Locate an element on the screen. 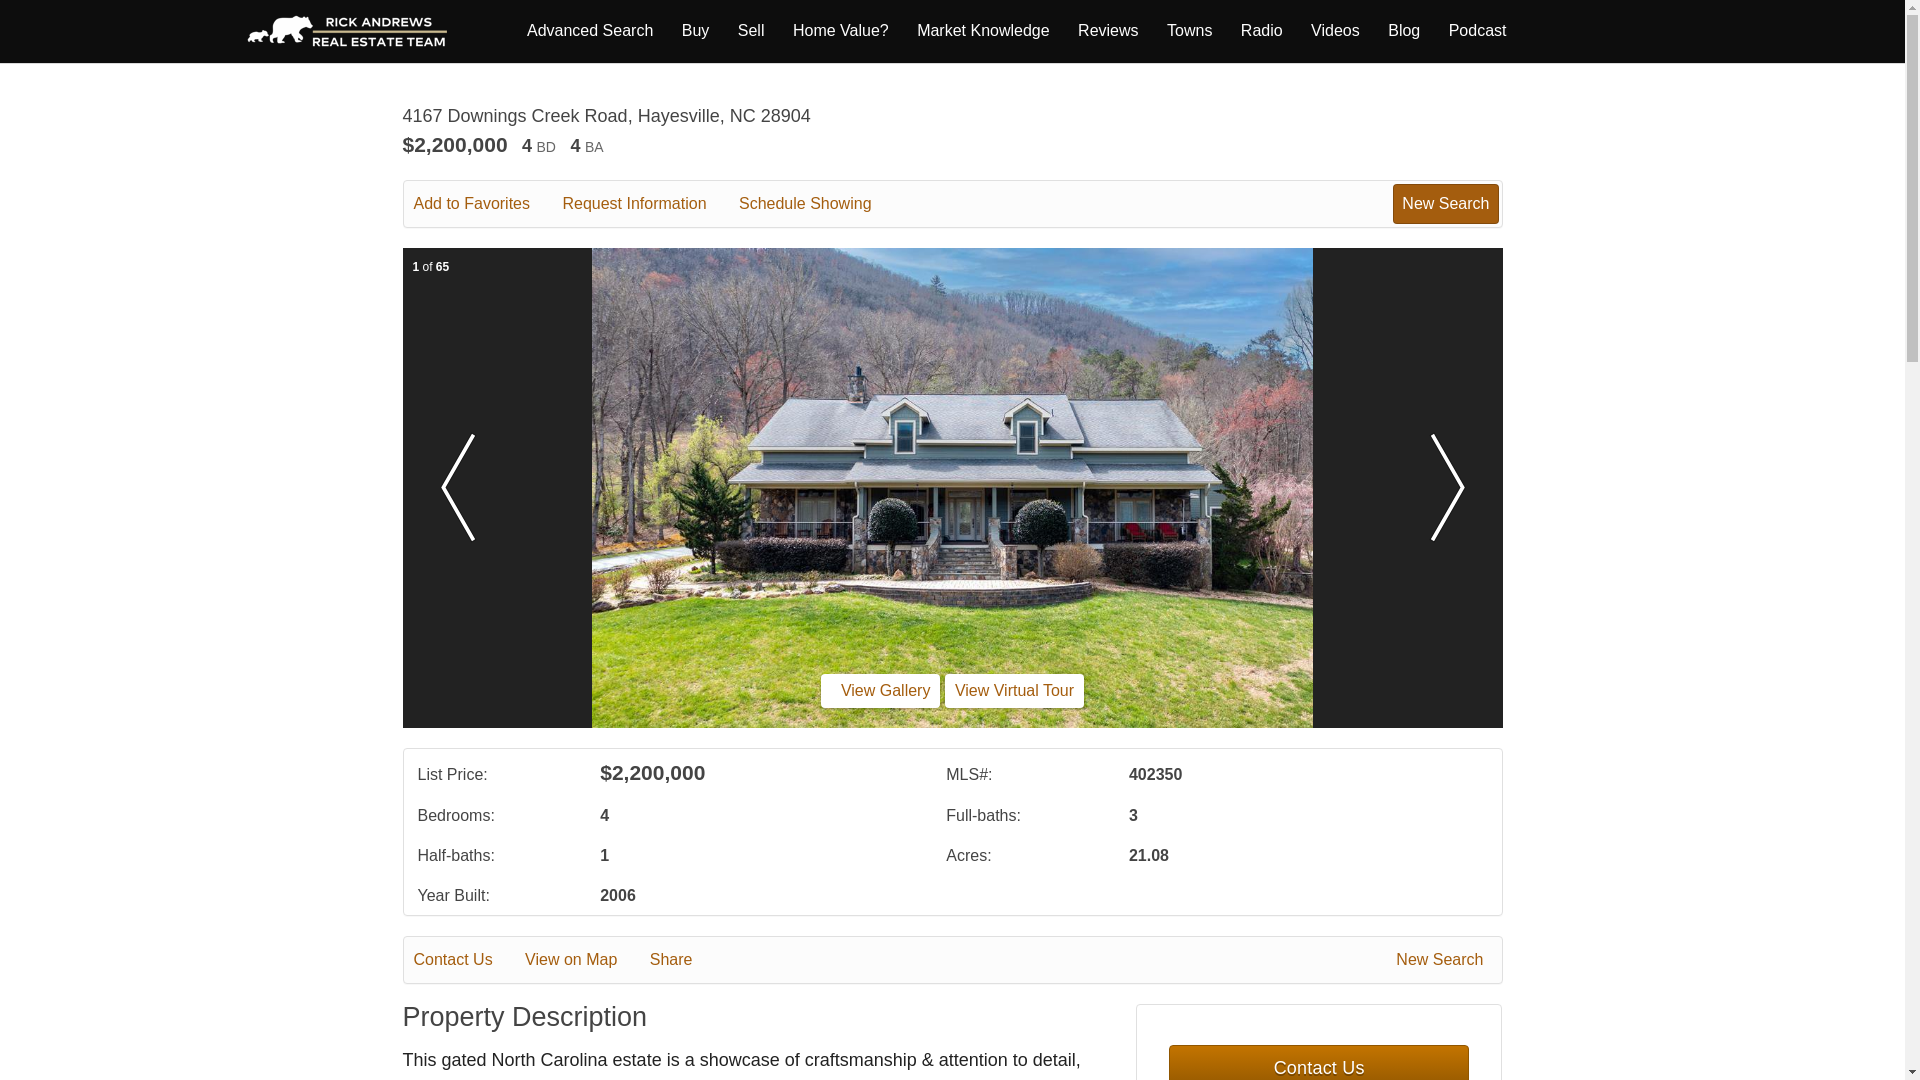 This screenshot has width=1920, height=1080. Reviews is located at coordinates (1108, 30).